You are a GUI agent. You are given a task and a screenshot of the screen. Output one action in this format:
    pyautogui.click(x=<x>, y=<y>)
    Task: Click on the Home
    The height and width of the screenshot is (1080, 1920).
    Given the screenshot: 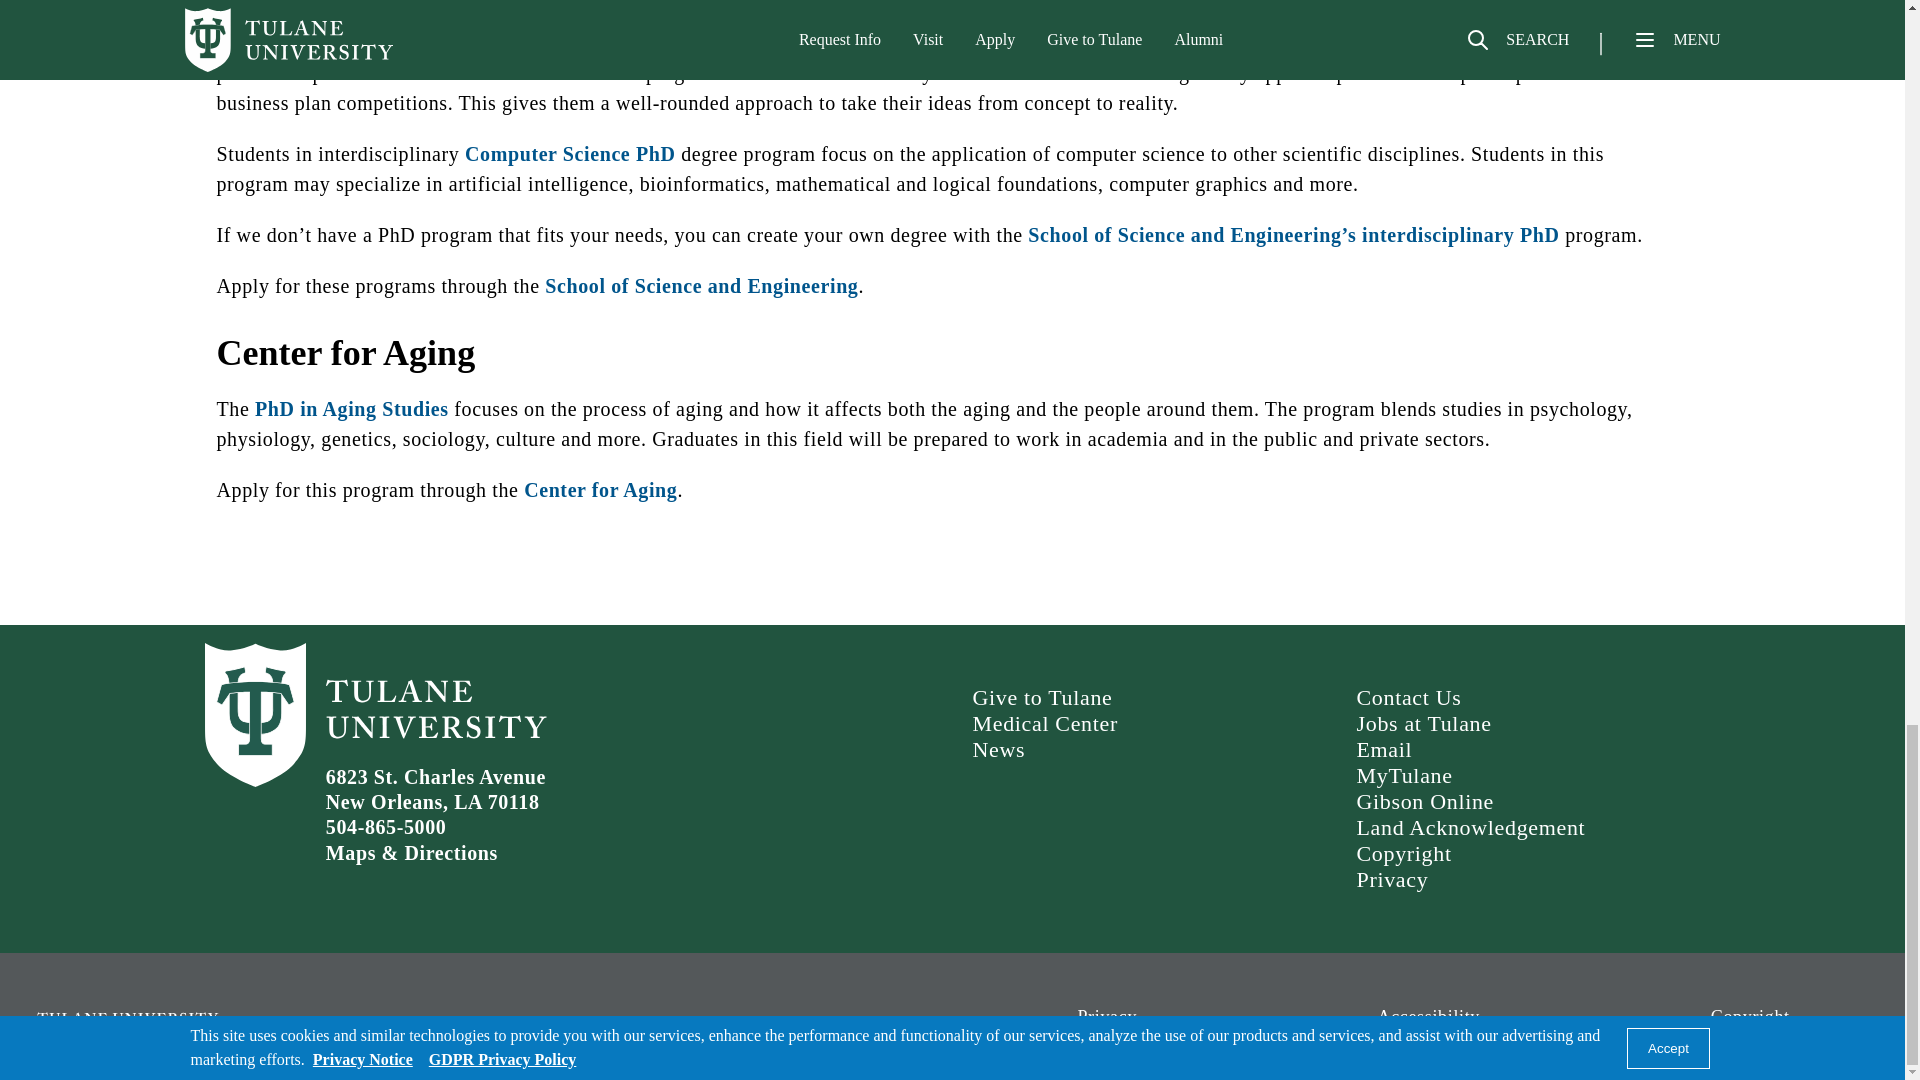 What is the action you would take?
    pyautogui.click(x=250, y=1026)
    